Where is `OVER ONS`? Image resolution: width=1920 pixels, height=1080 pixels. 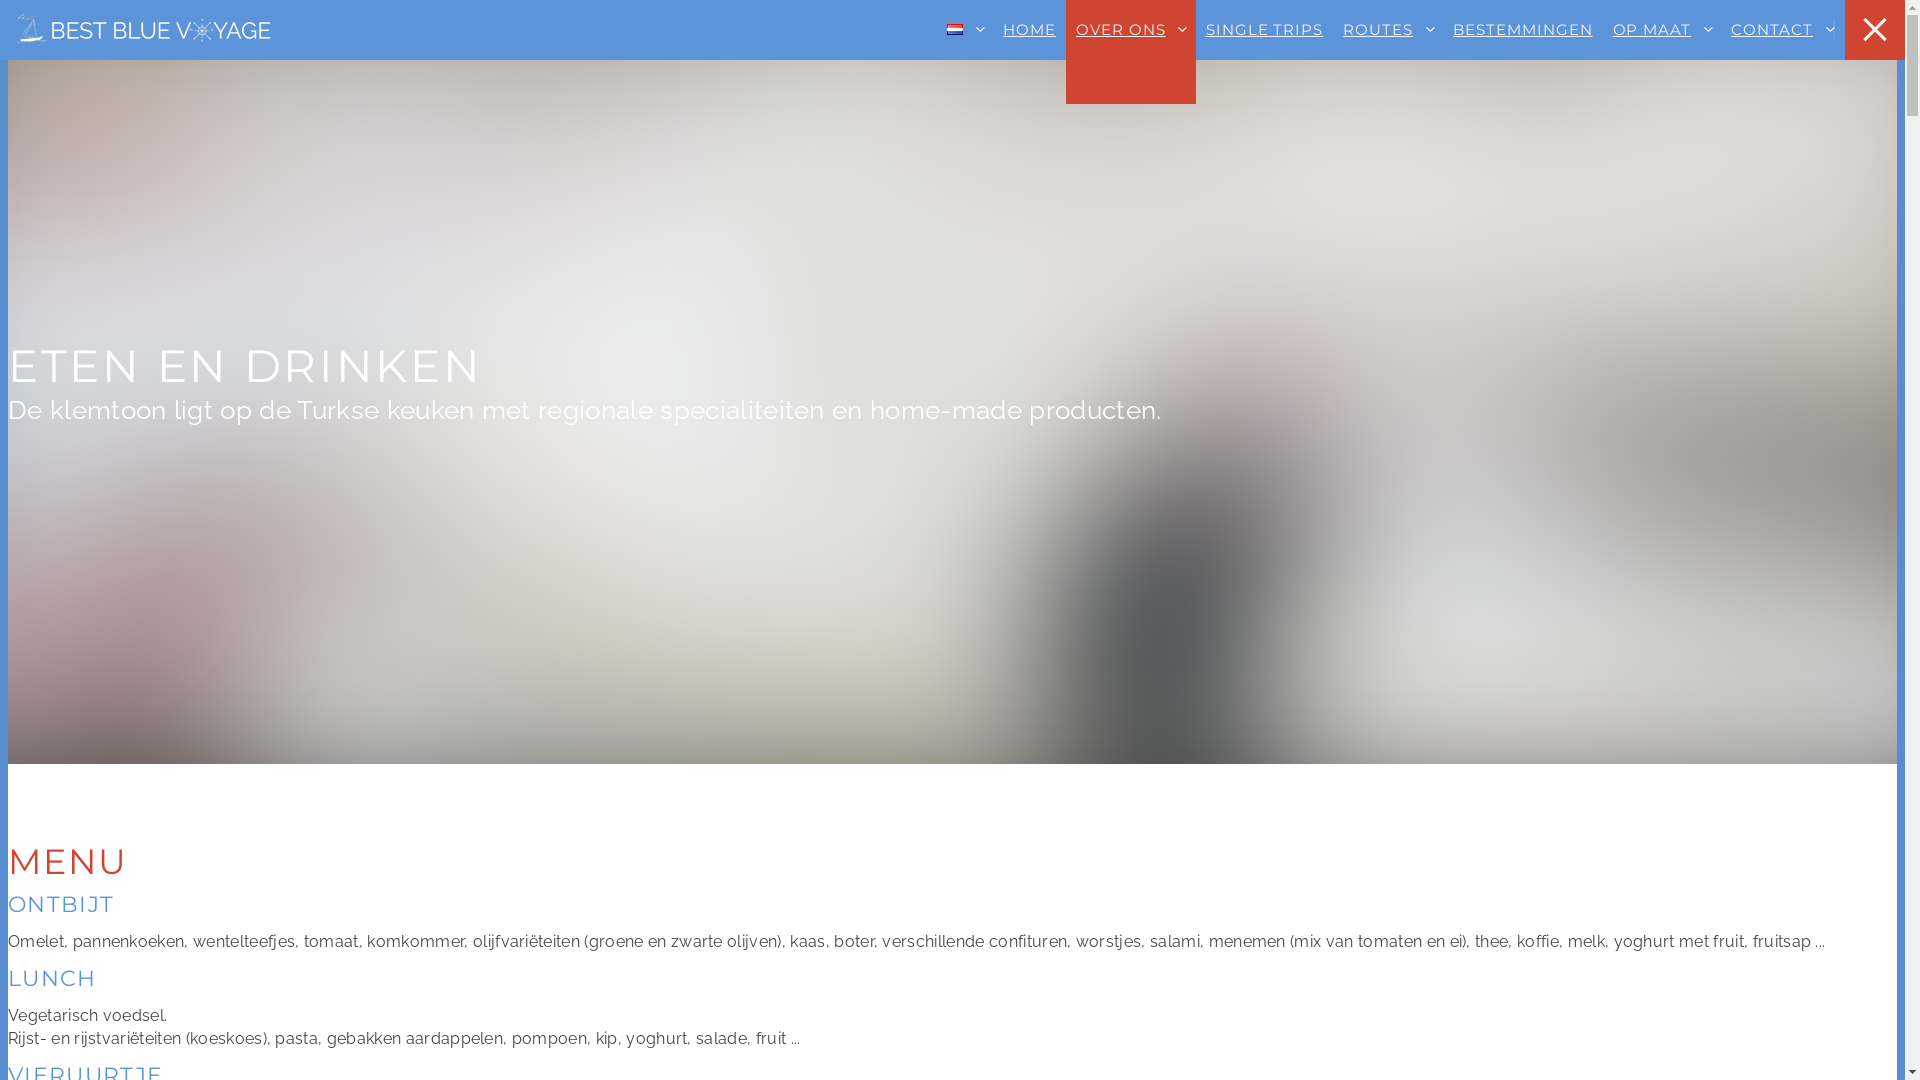
OVER ONS is located at coordinates (1131, 52).